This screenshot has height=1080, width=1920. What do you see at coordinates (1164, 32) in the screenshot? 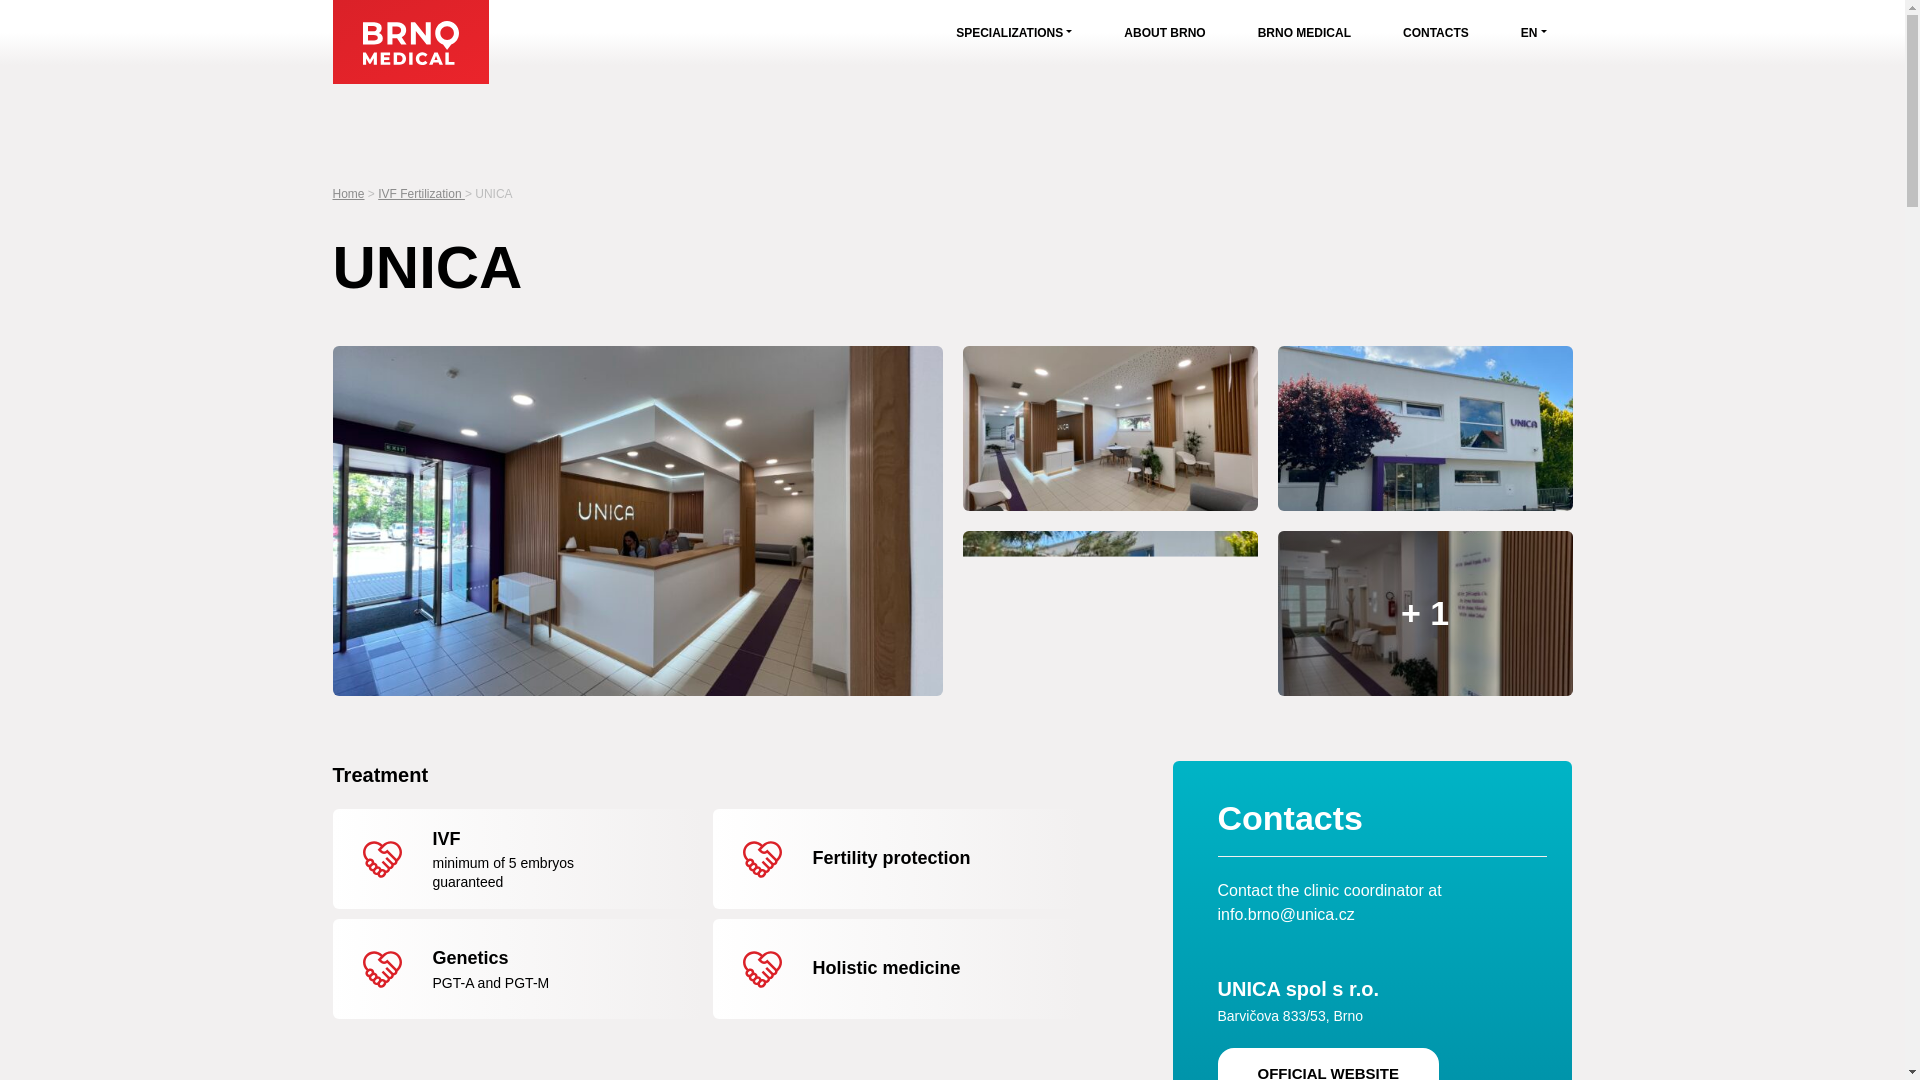
I see `ABOUT BRNO` at bounding box center [1164, 32].